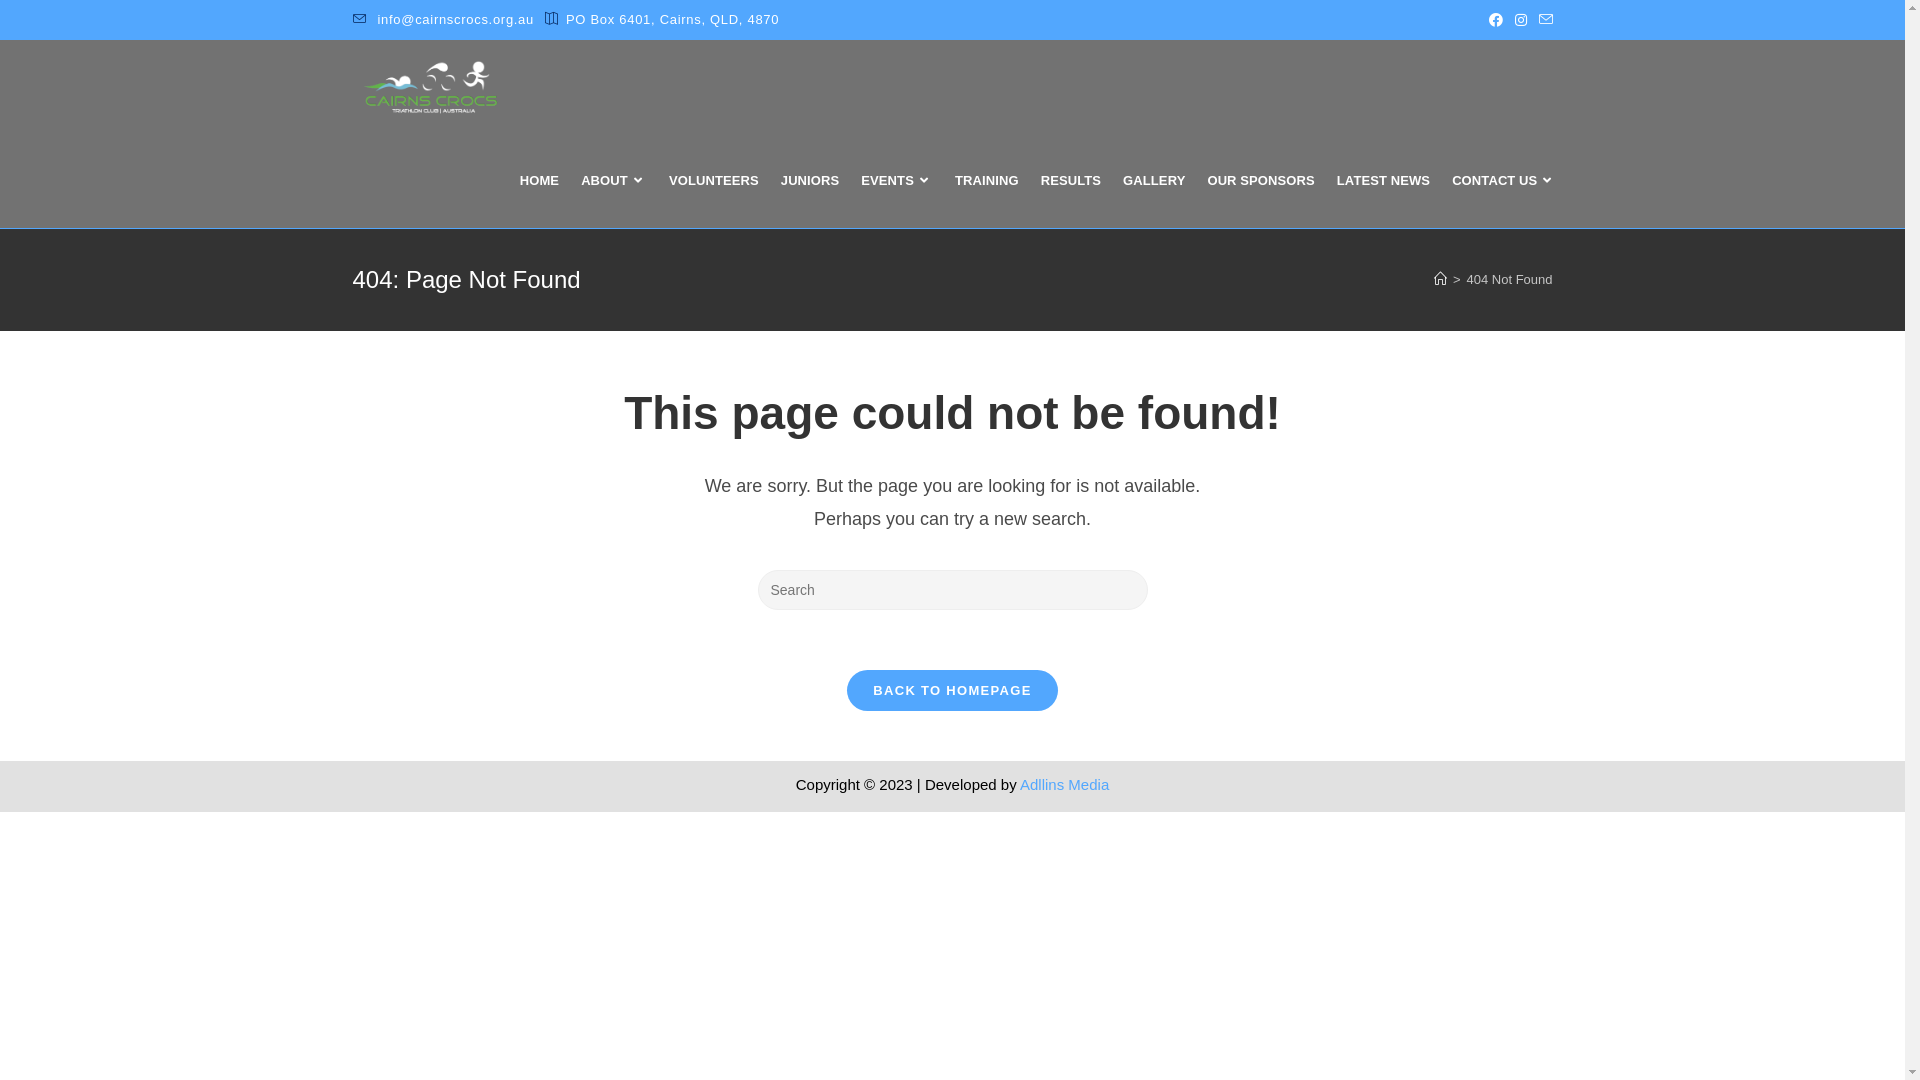 Image resolution: width=1920 pixels, height=1080 pixels. What do you see at coordinates (539, 181) in the screenshot?
I see `HOME` at bounding box center [539, 181].